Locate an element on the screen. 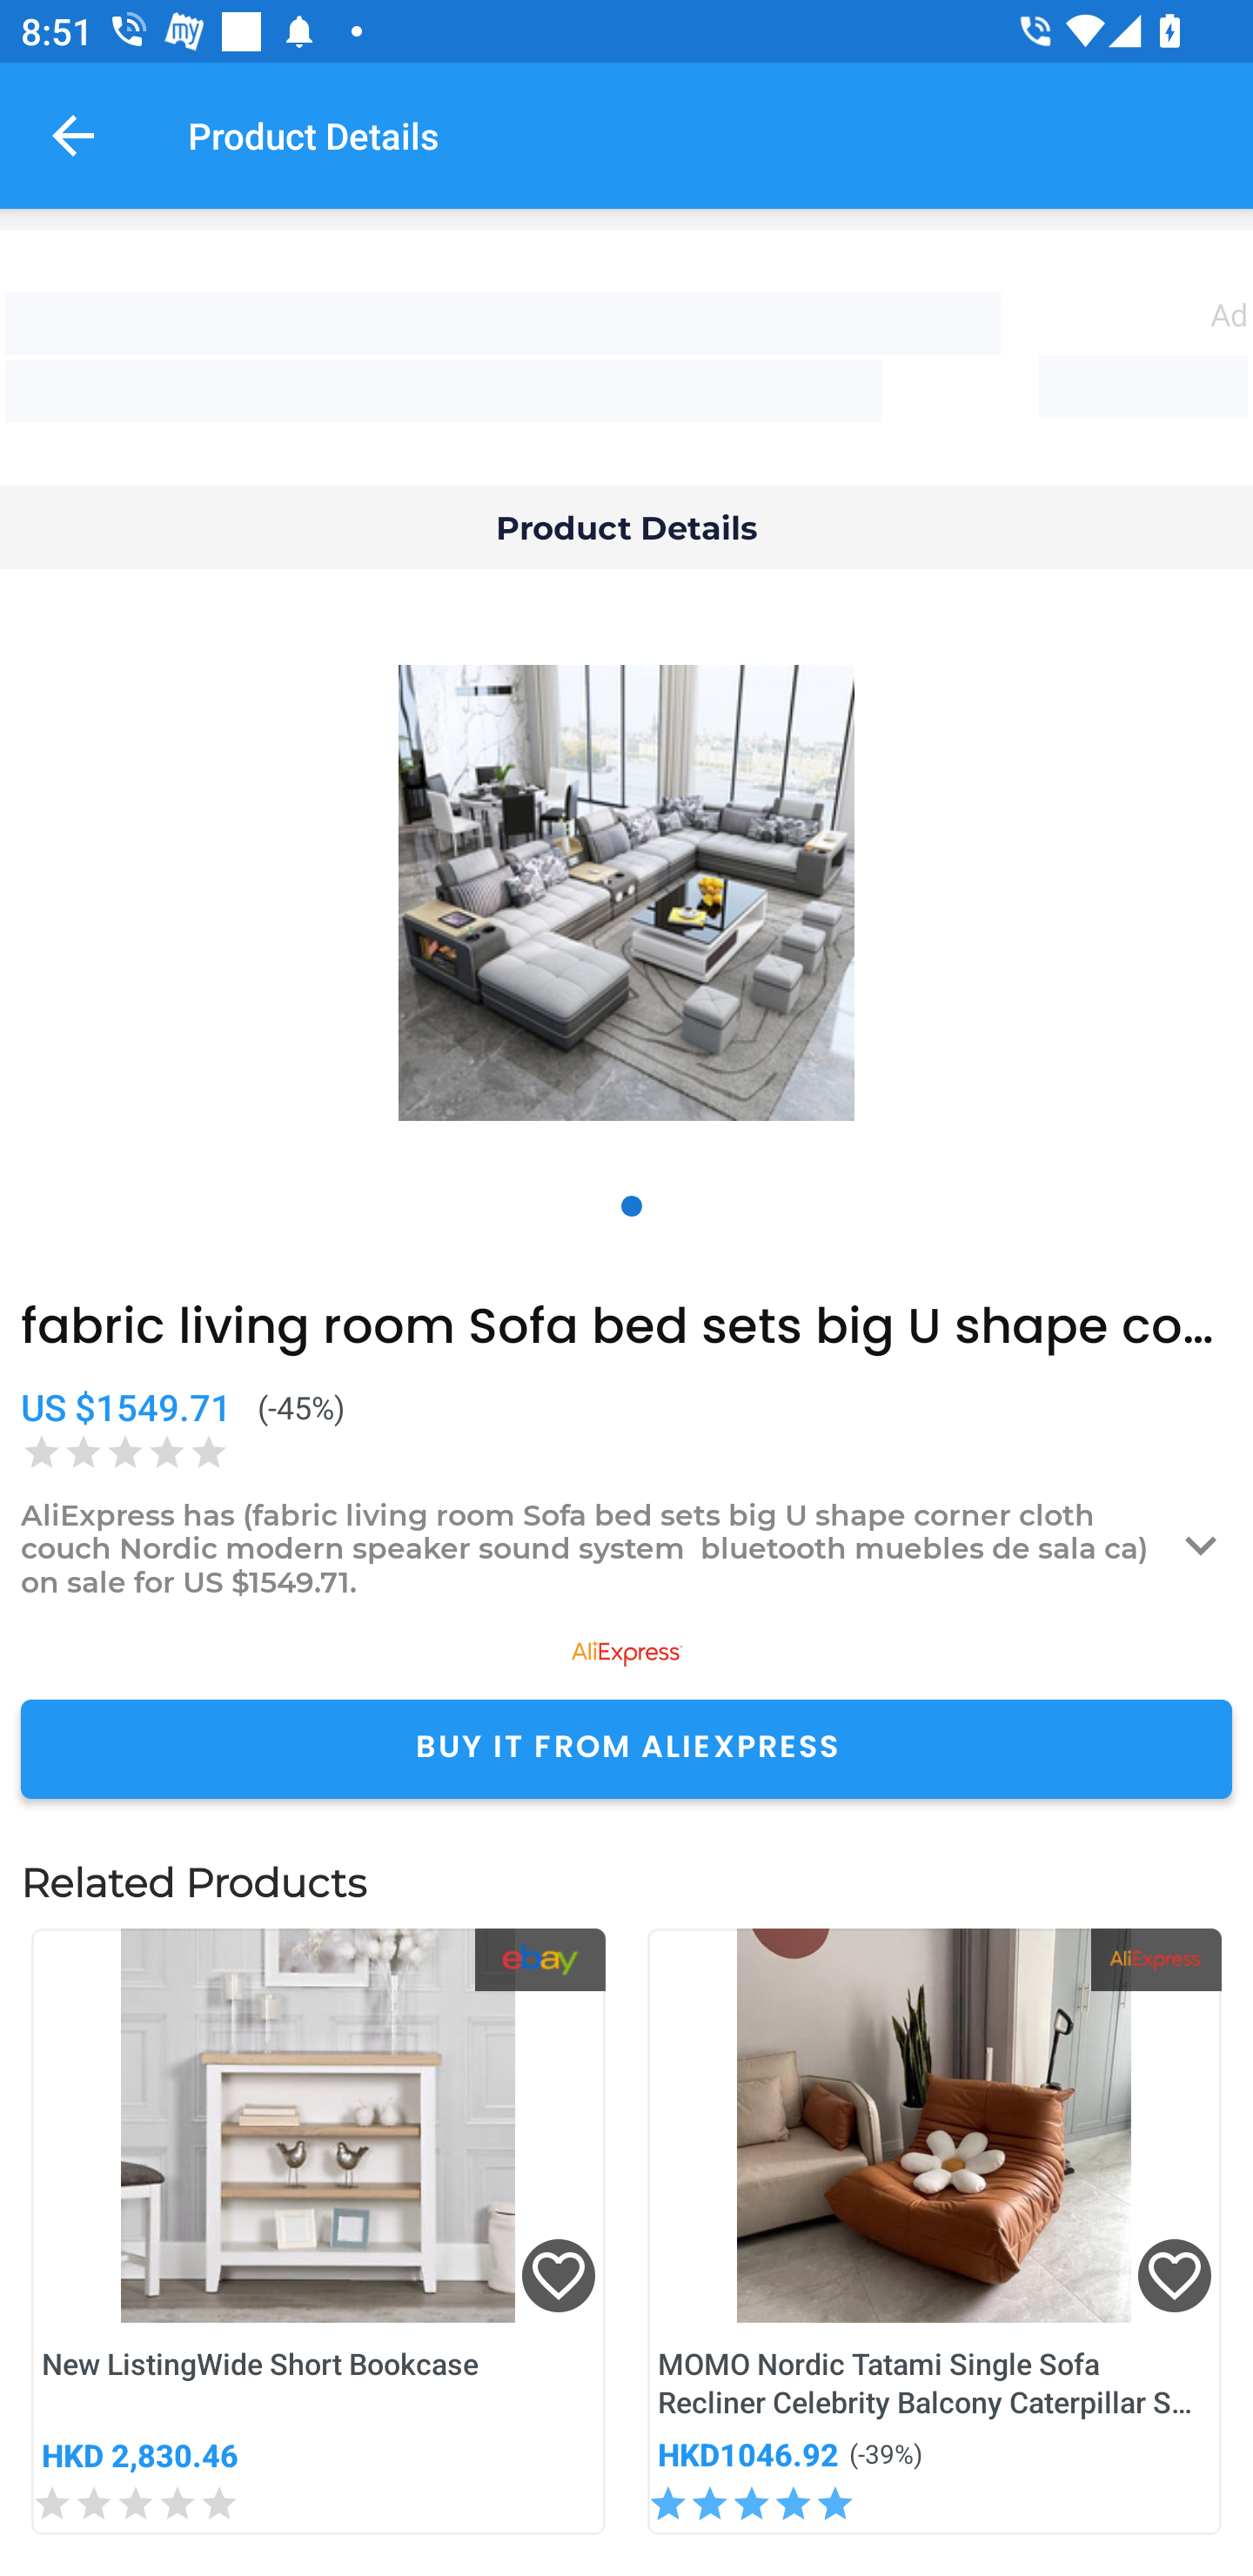 The image size is (1253, 2576). New ListingWide Short Bookcase HKD 2,830.46 0.0 is located at coordinates (318, 2231).